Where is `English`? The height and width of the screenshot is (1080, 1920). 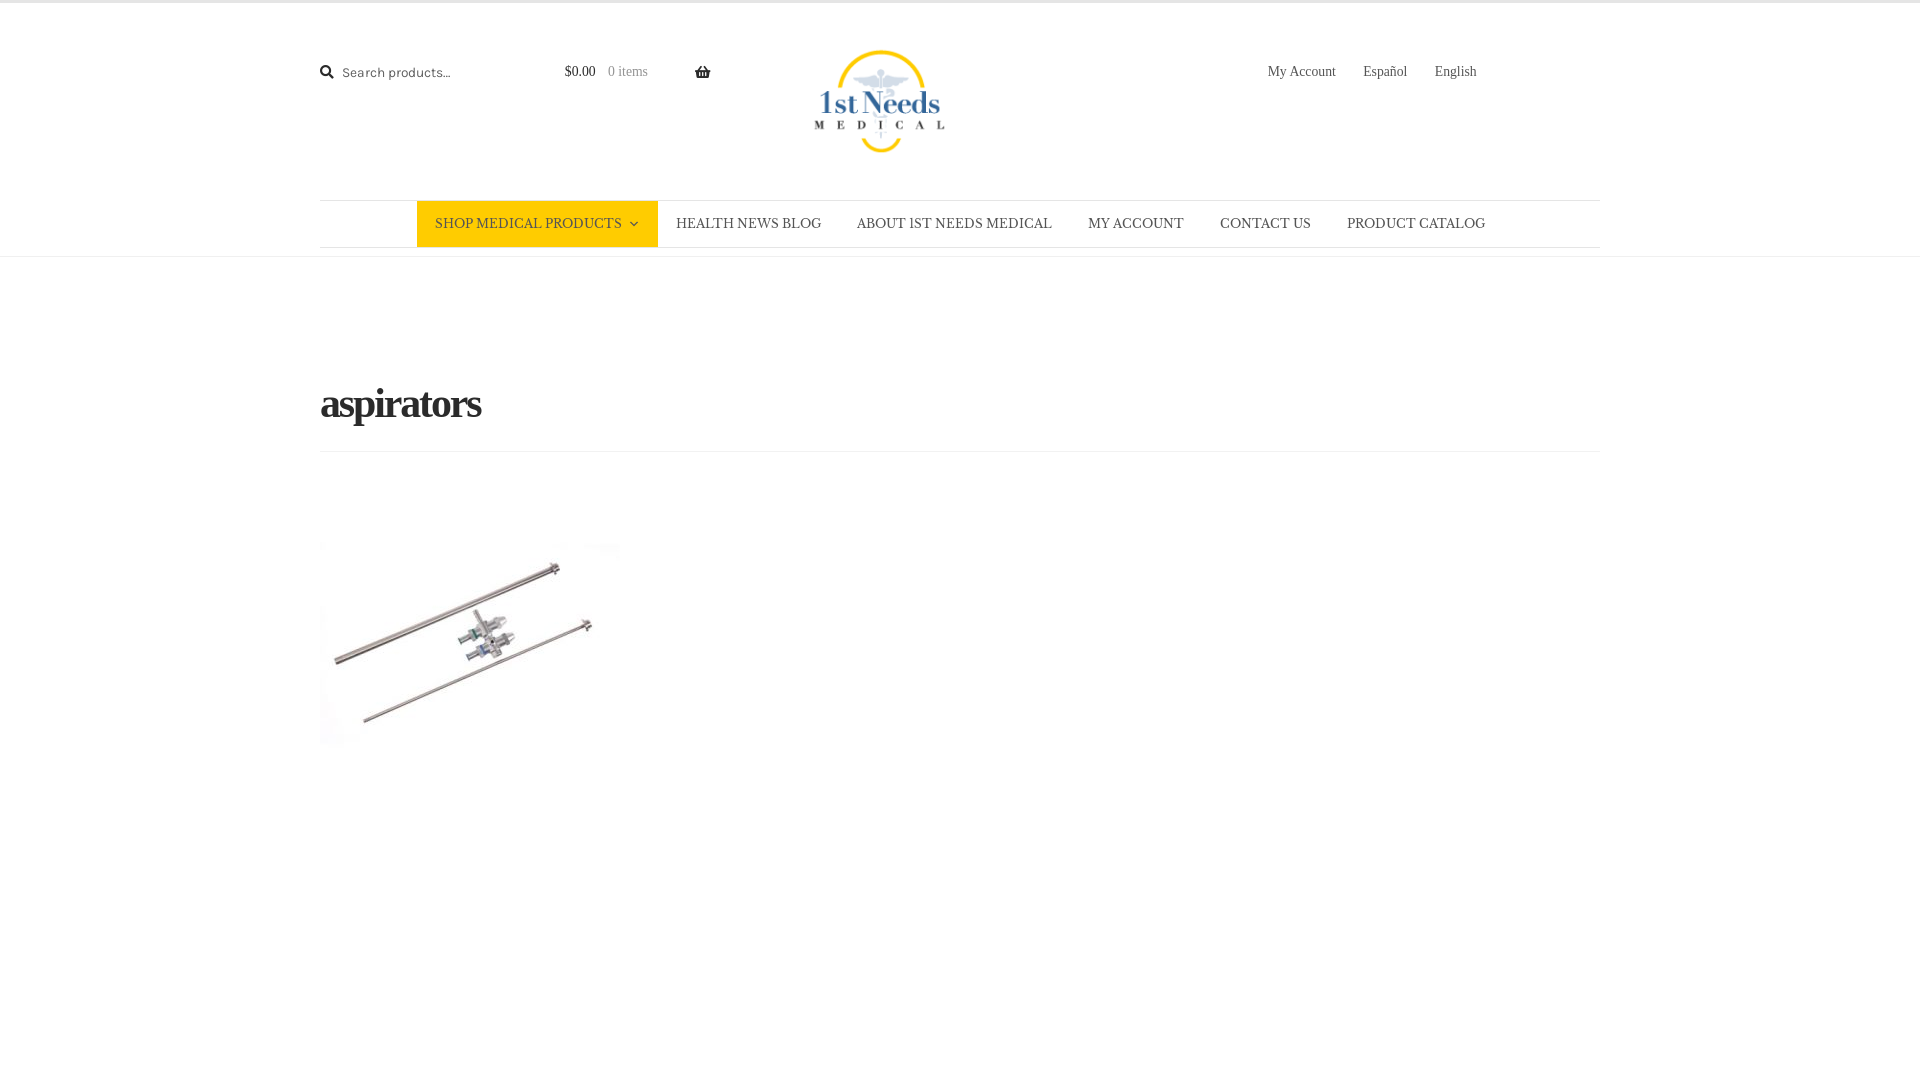 English is located at coordinates (1456, 72).